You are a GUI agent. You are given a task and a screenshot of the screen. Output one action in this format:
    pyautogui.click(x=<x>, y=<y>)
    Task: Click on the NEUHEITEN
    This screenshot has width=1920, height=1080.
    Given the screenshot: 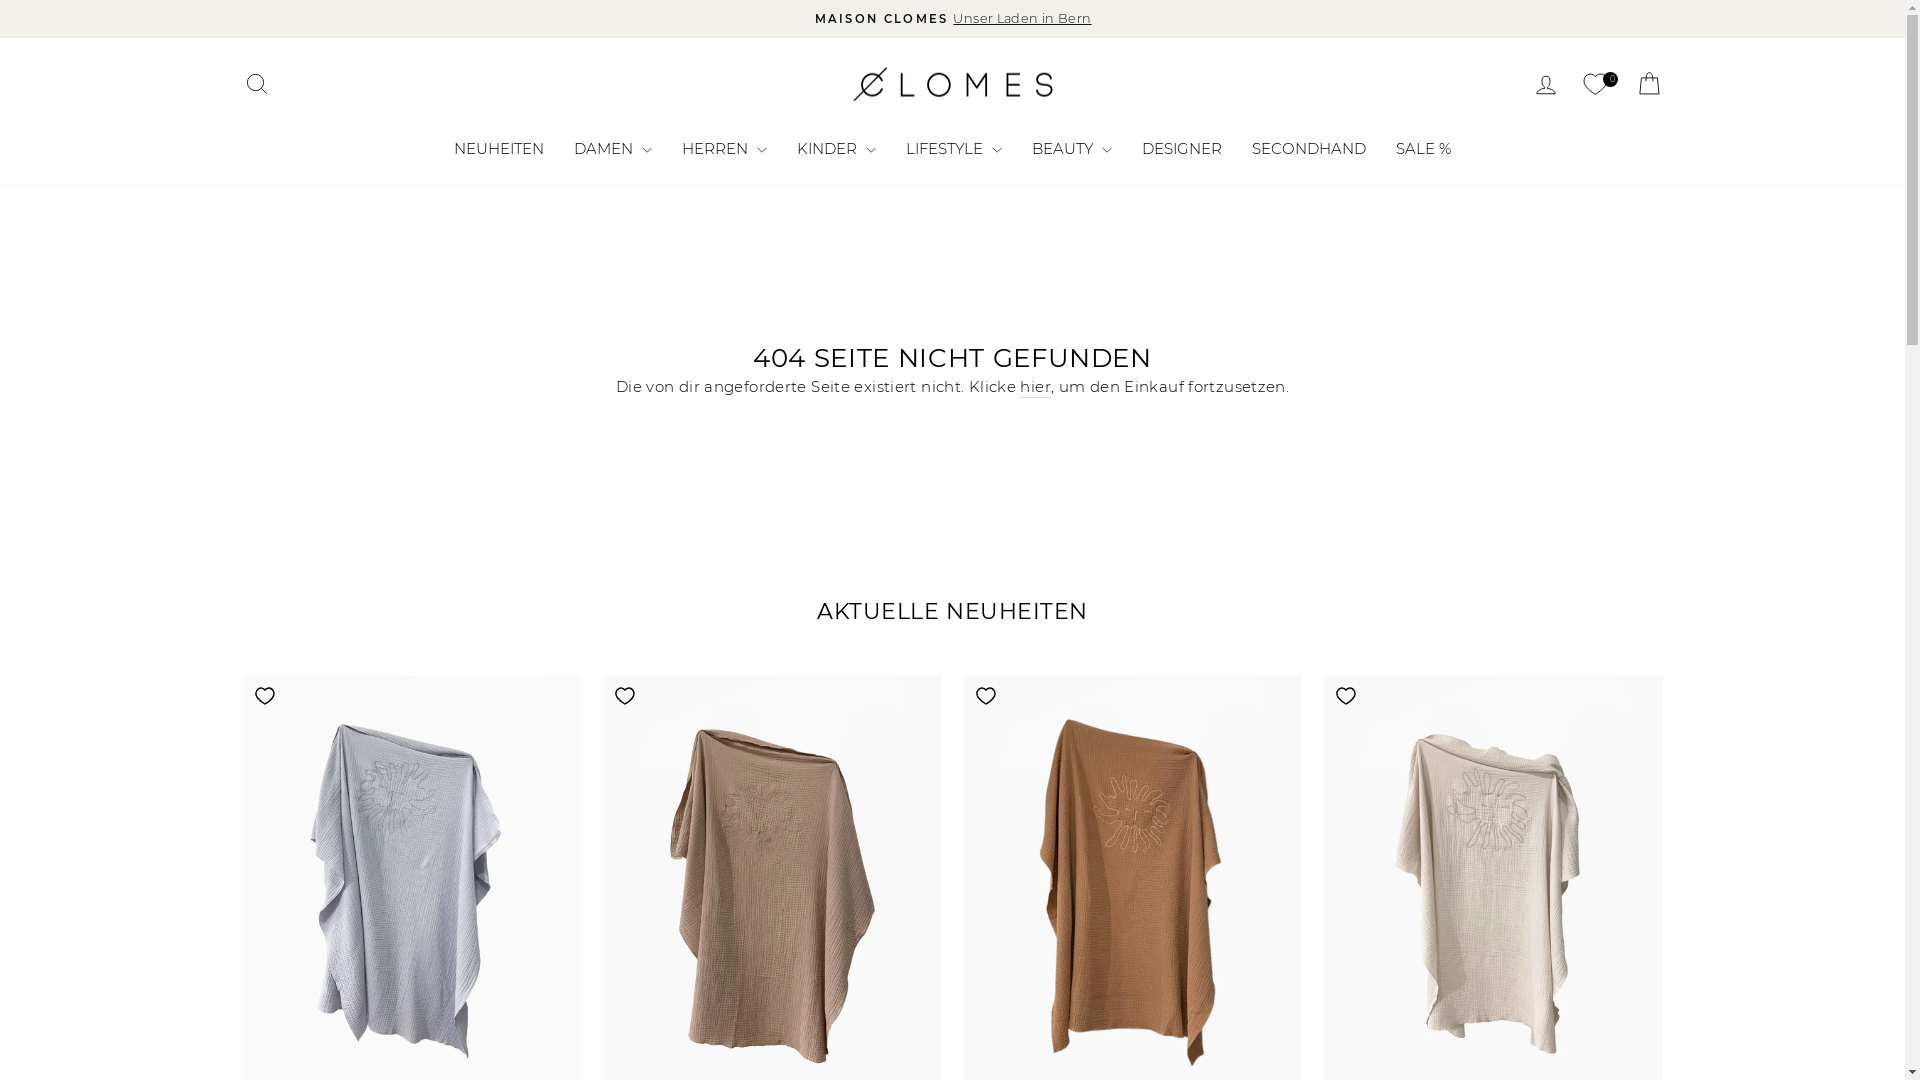 What is the action you would take?
    pyautogui.click(x=499, y=148)
    